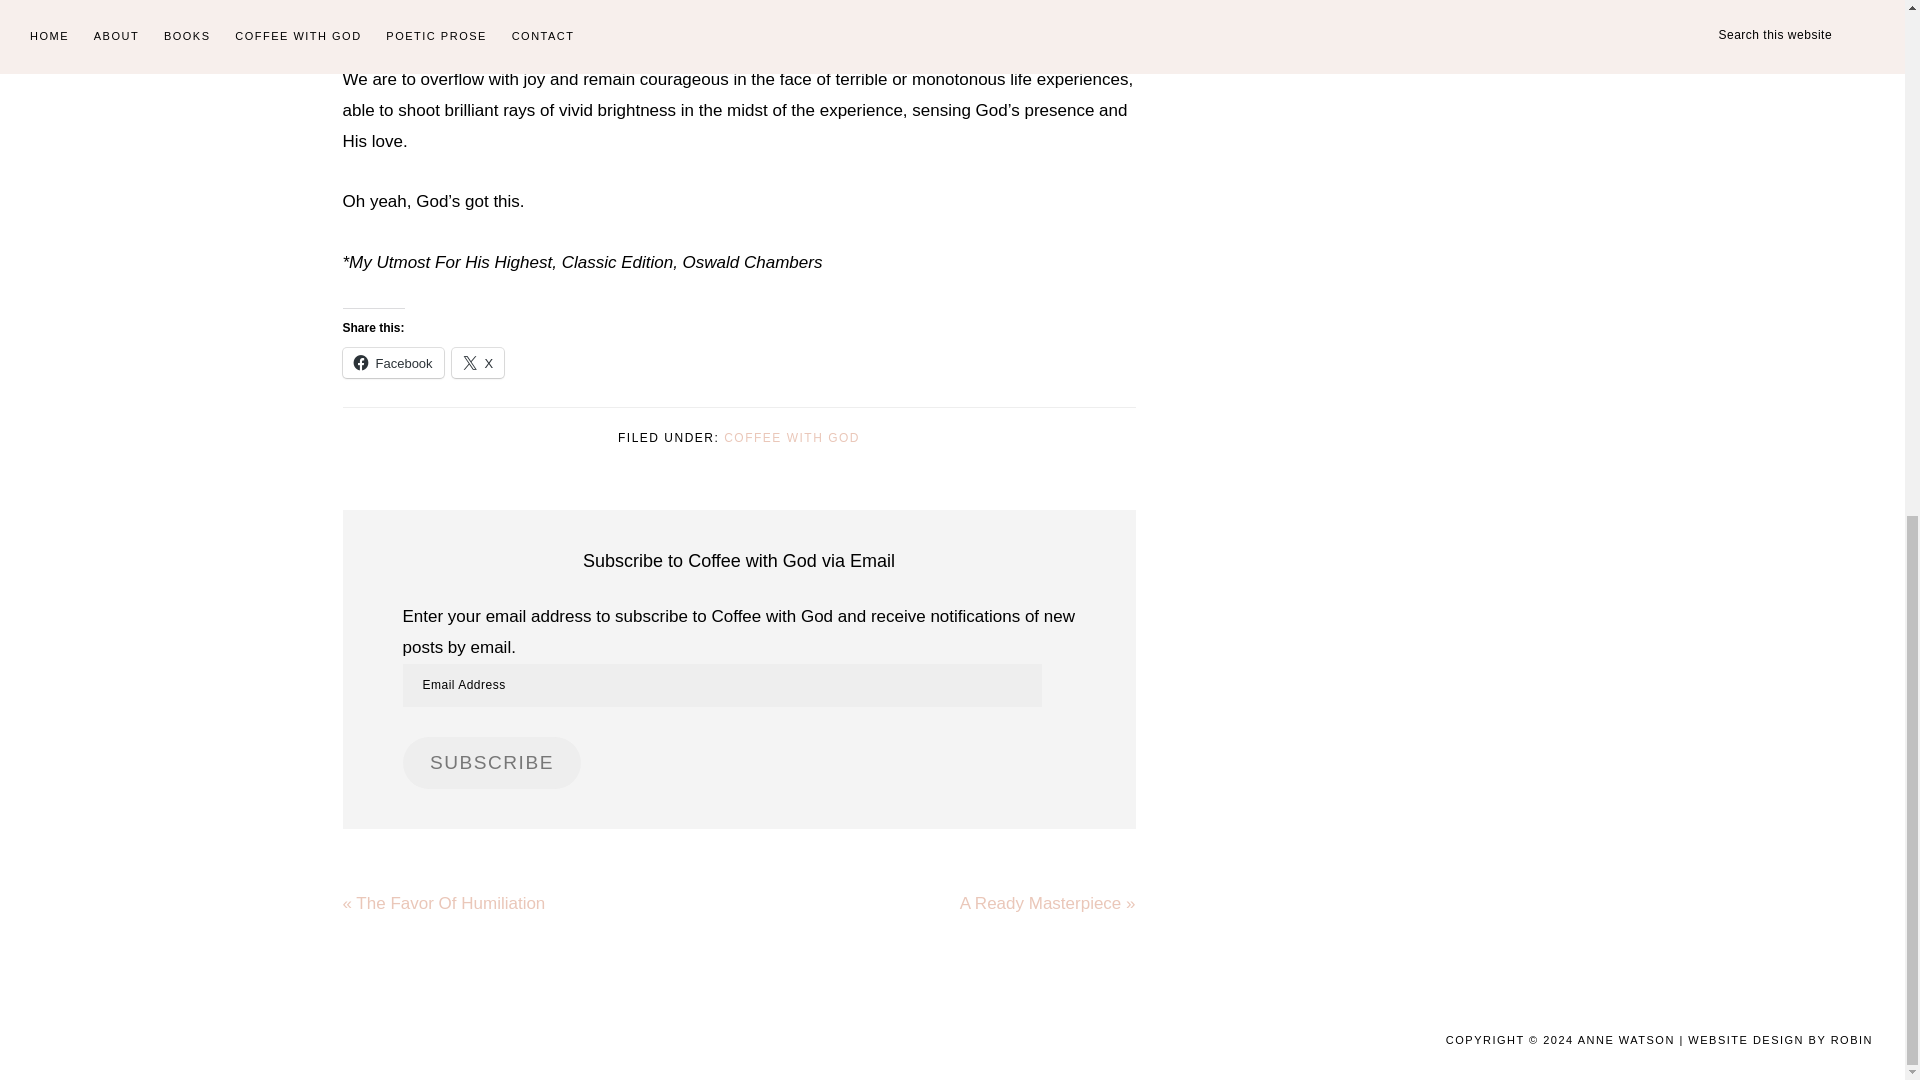 The image size is (1920, 1080). I want to click on WEBSITE DESIGN BY ROBIN, so click(1780, 1040).